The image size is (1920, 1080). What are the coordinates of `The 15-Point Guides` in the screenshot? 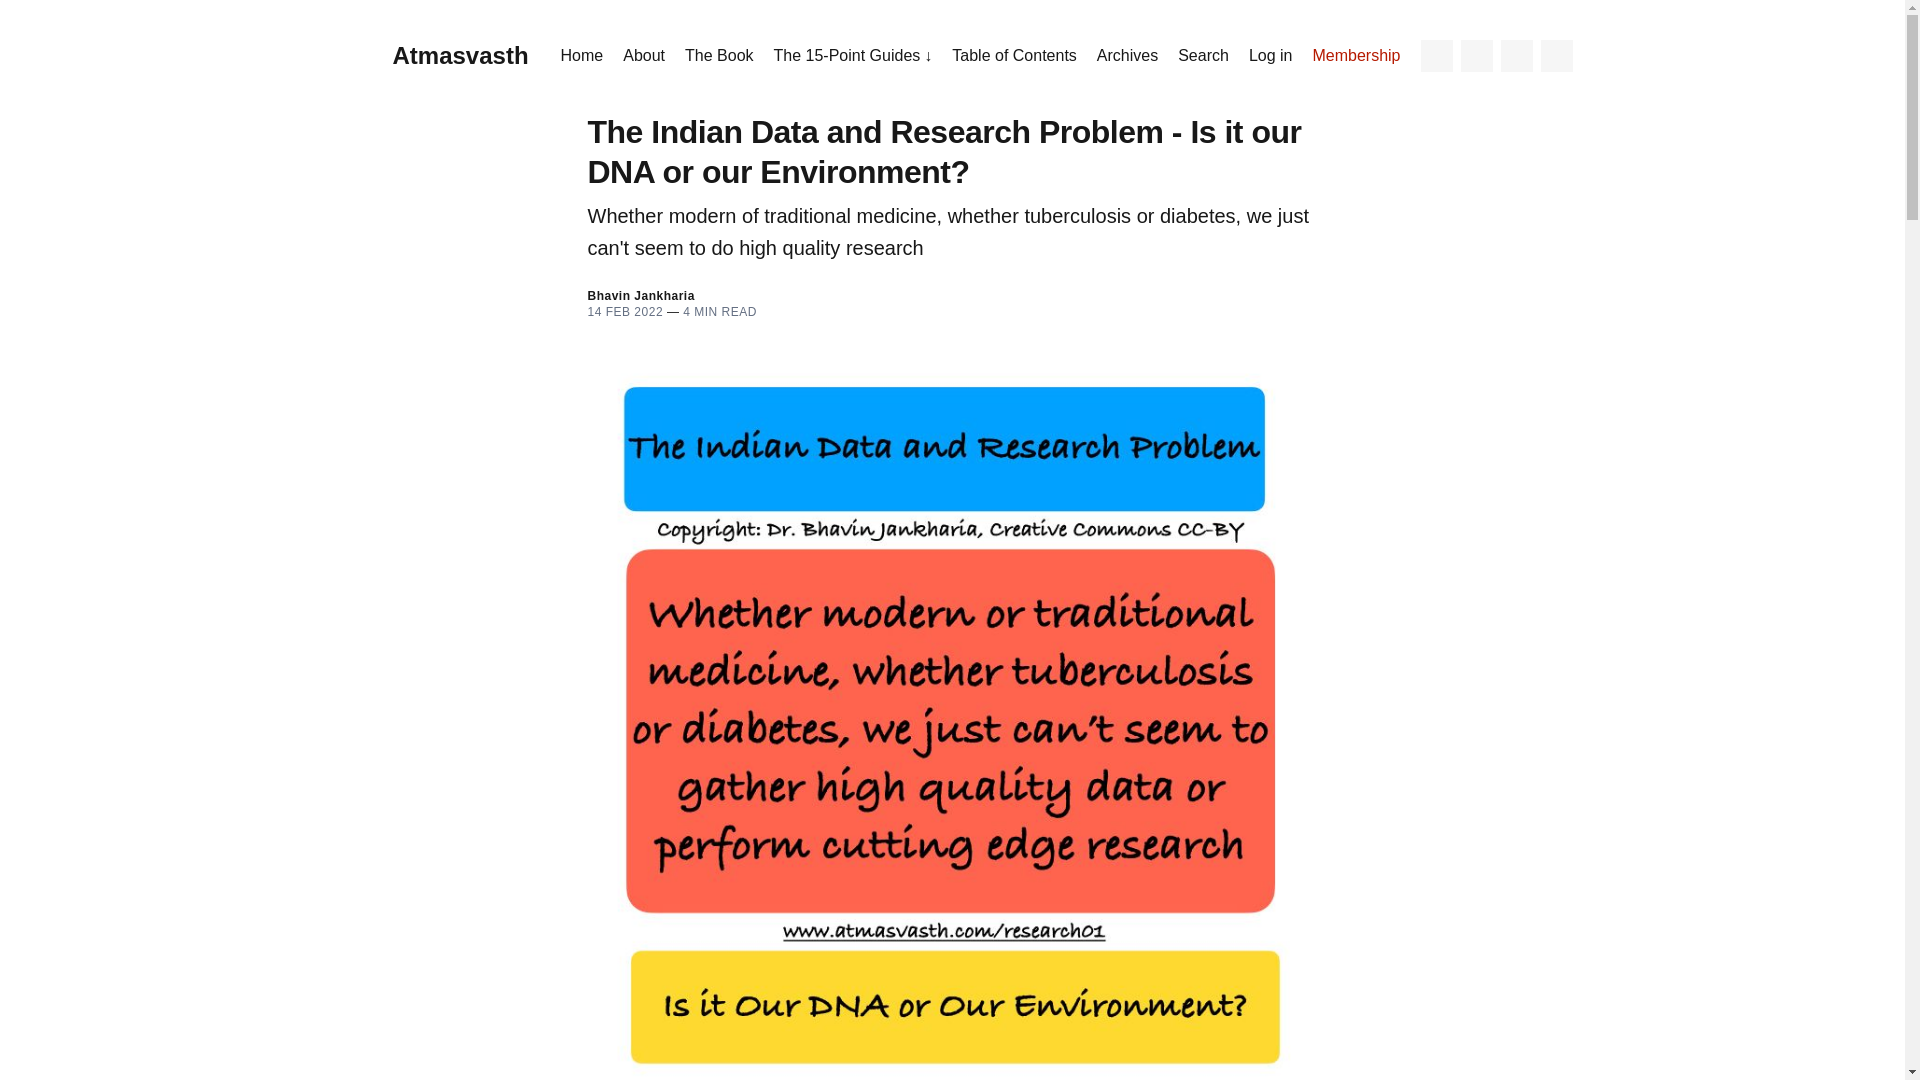 It's located at (853, 56).